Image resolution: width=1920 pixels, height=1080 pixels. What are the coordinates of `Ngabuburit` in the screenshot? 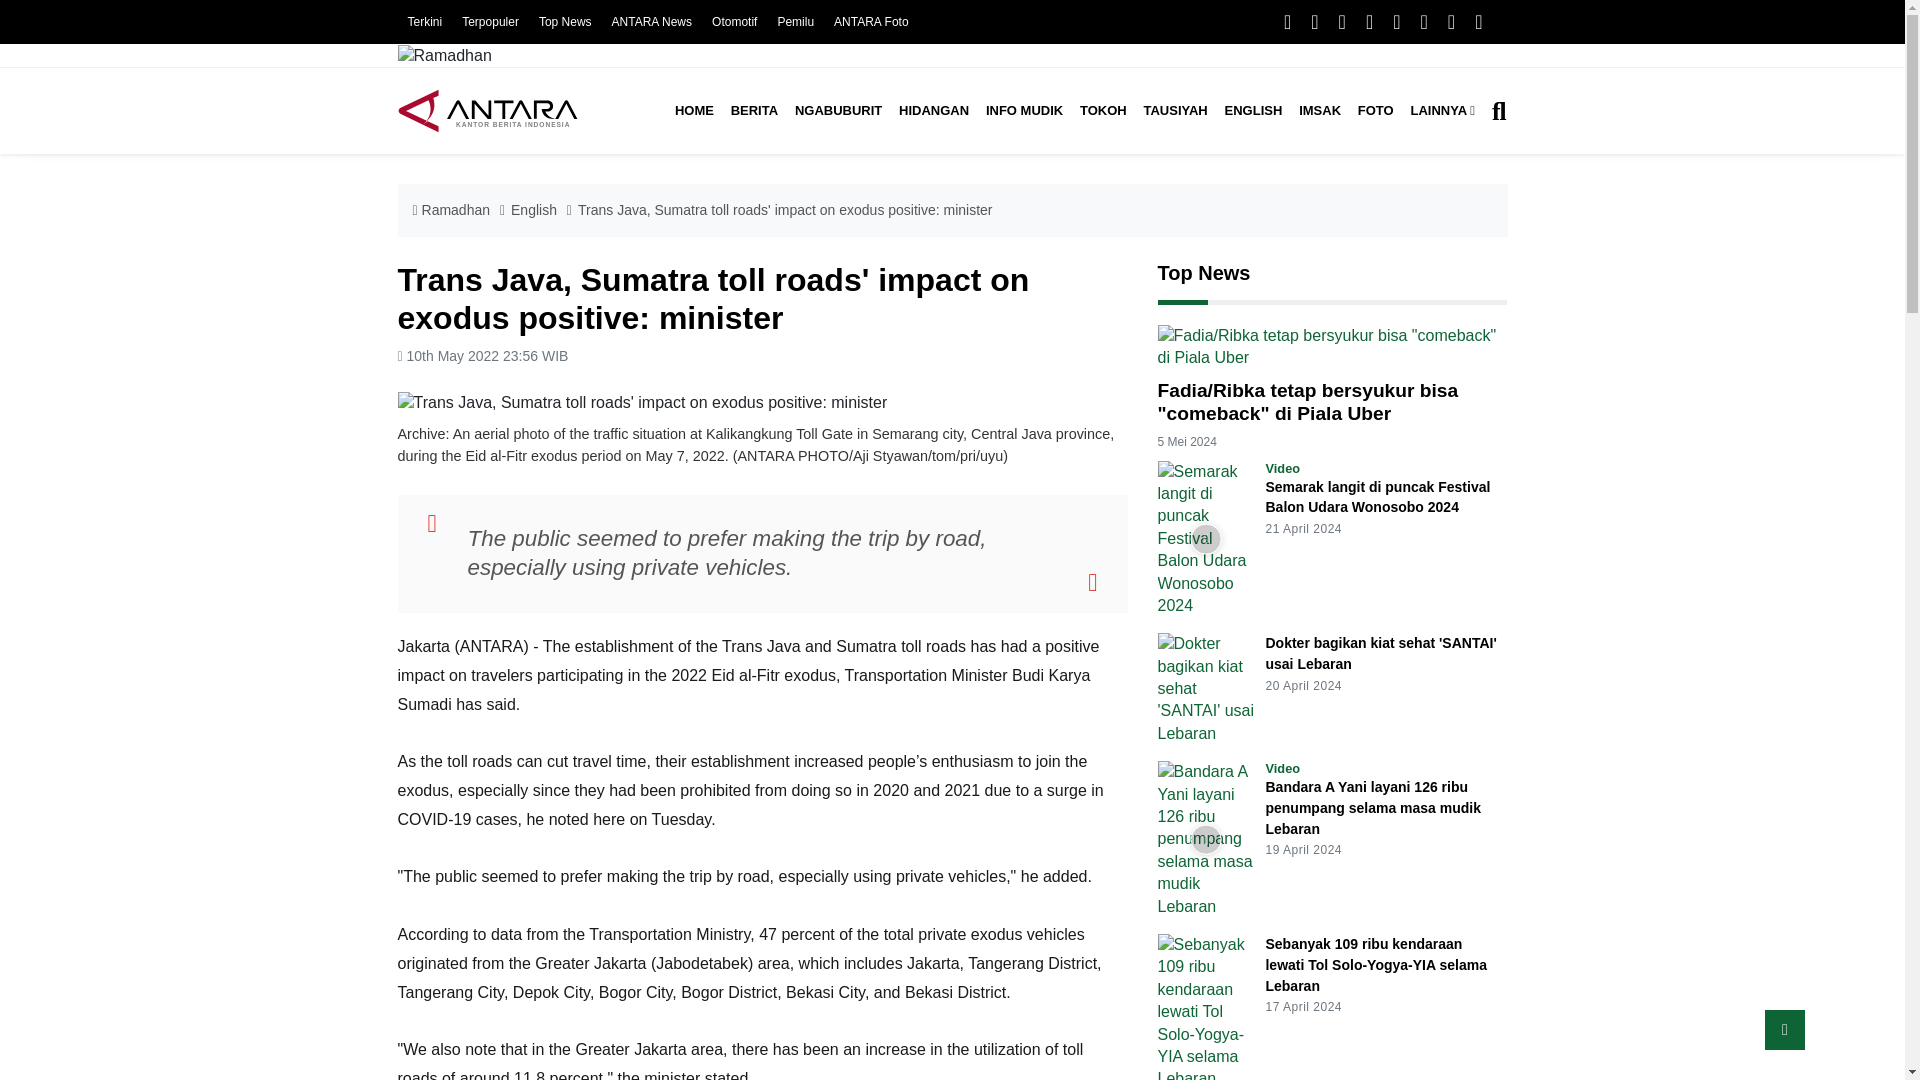 It's located at (838, 111).